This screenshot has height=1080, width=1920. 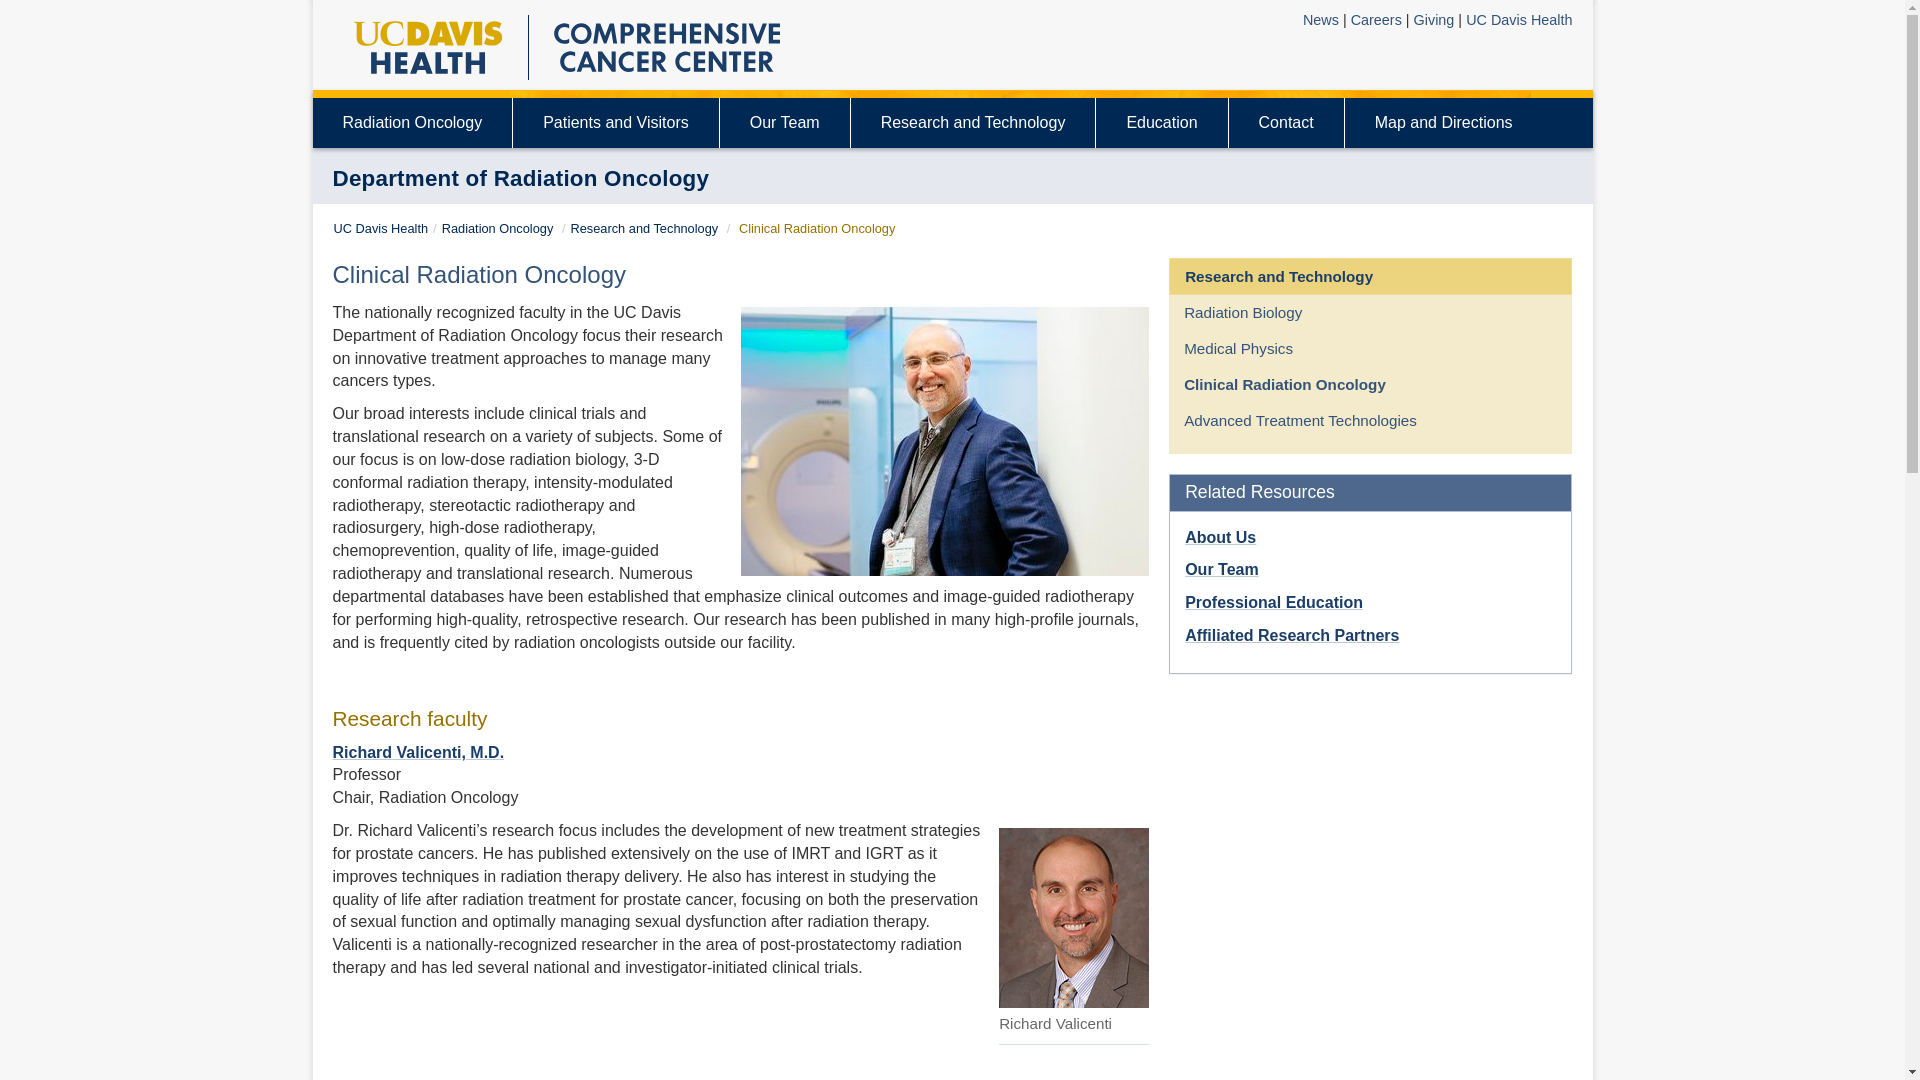 I want to click on Giving, so click(x=1434, y=20).